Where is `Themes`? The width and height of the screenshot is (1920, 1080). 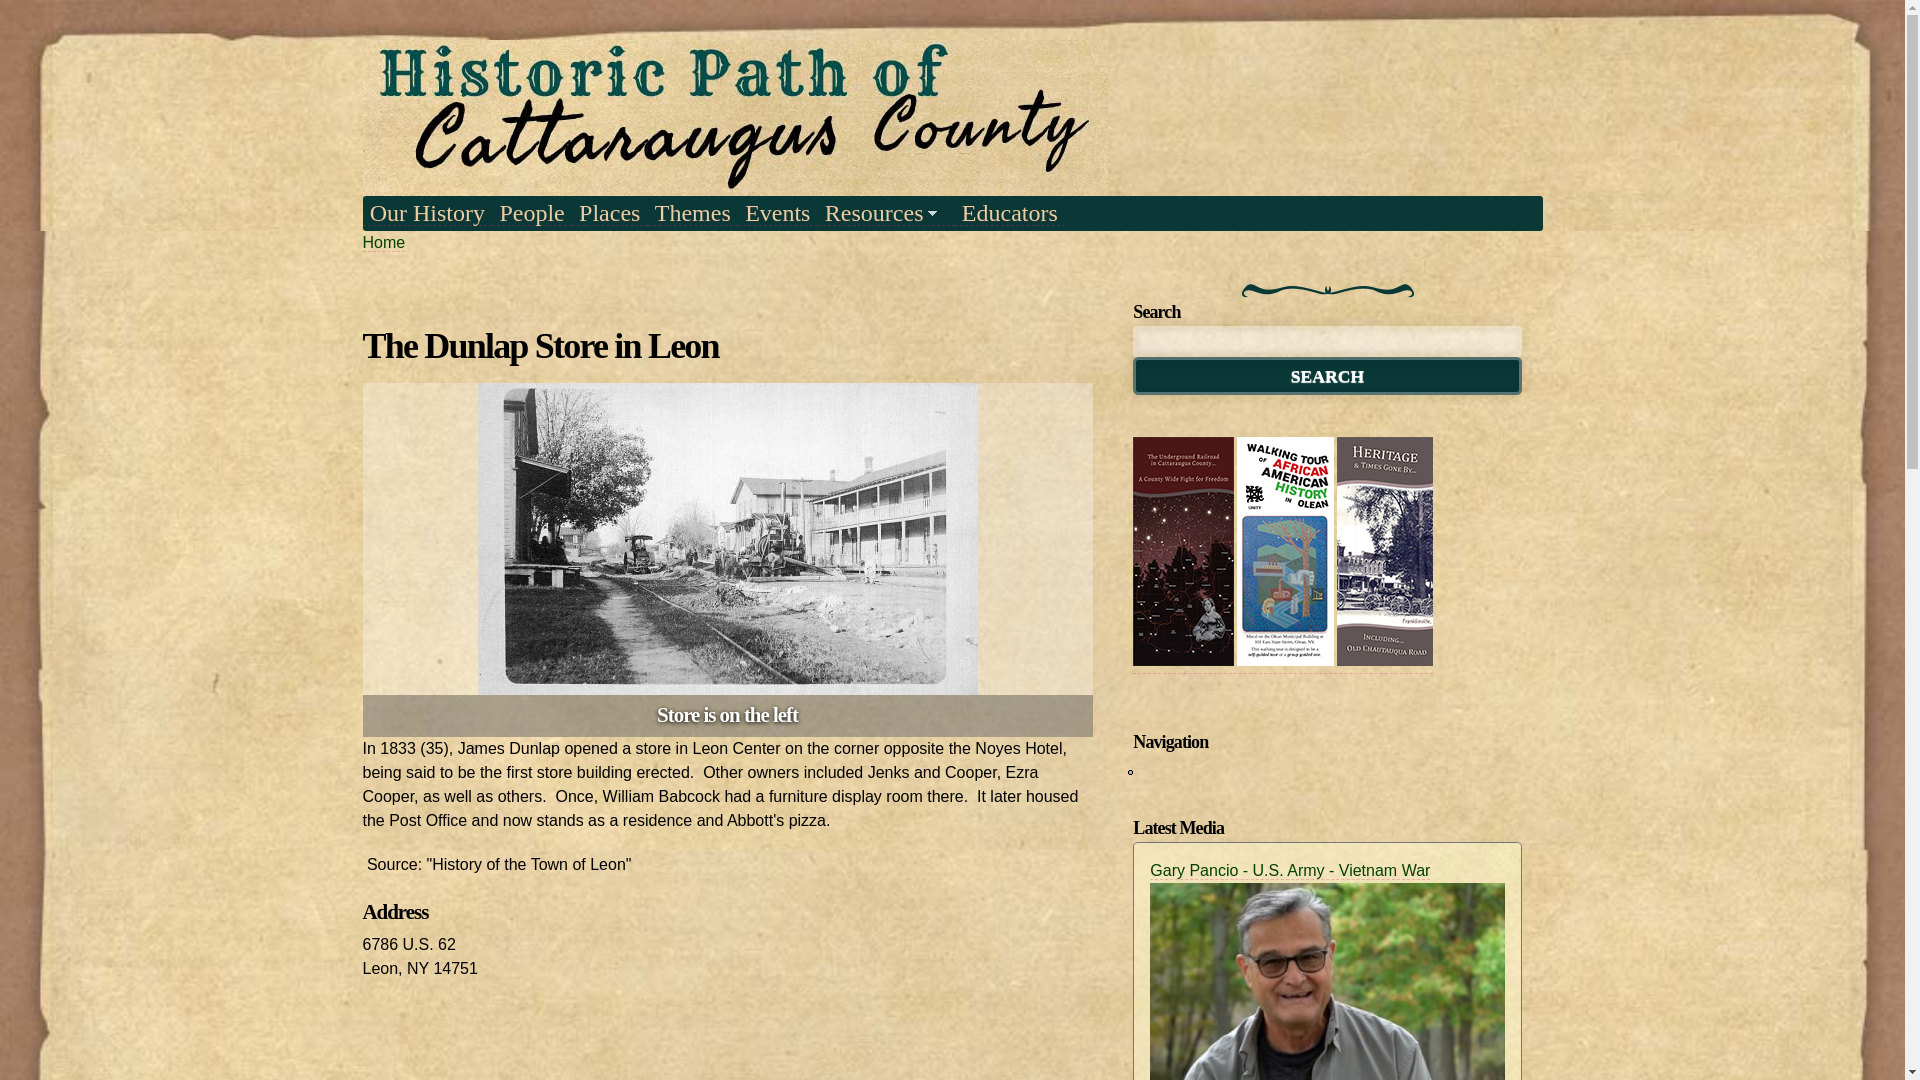
Themes is located at coordinates (692, 212).